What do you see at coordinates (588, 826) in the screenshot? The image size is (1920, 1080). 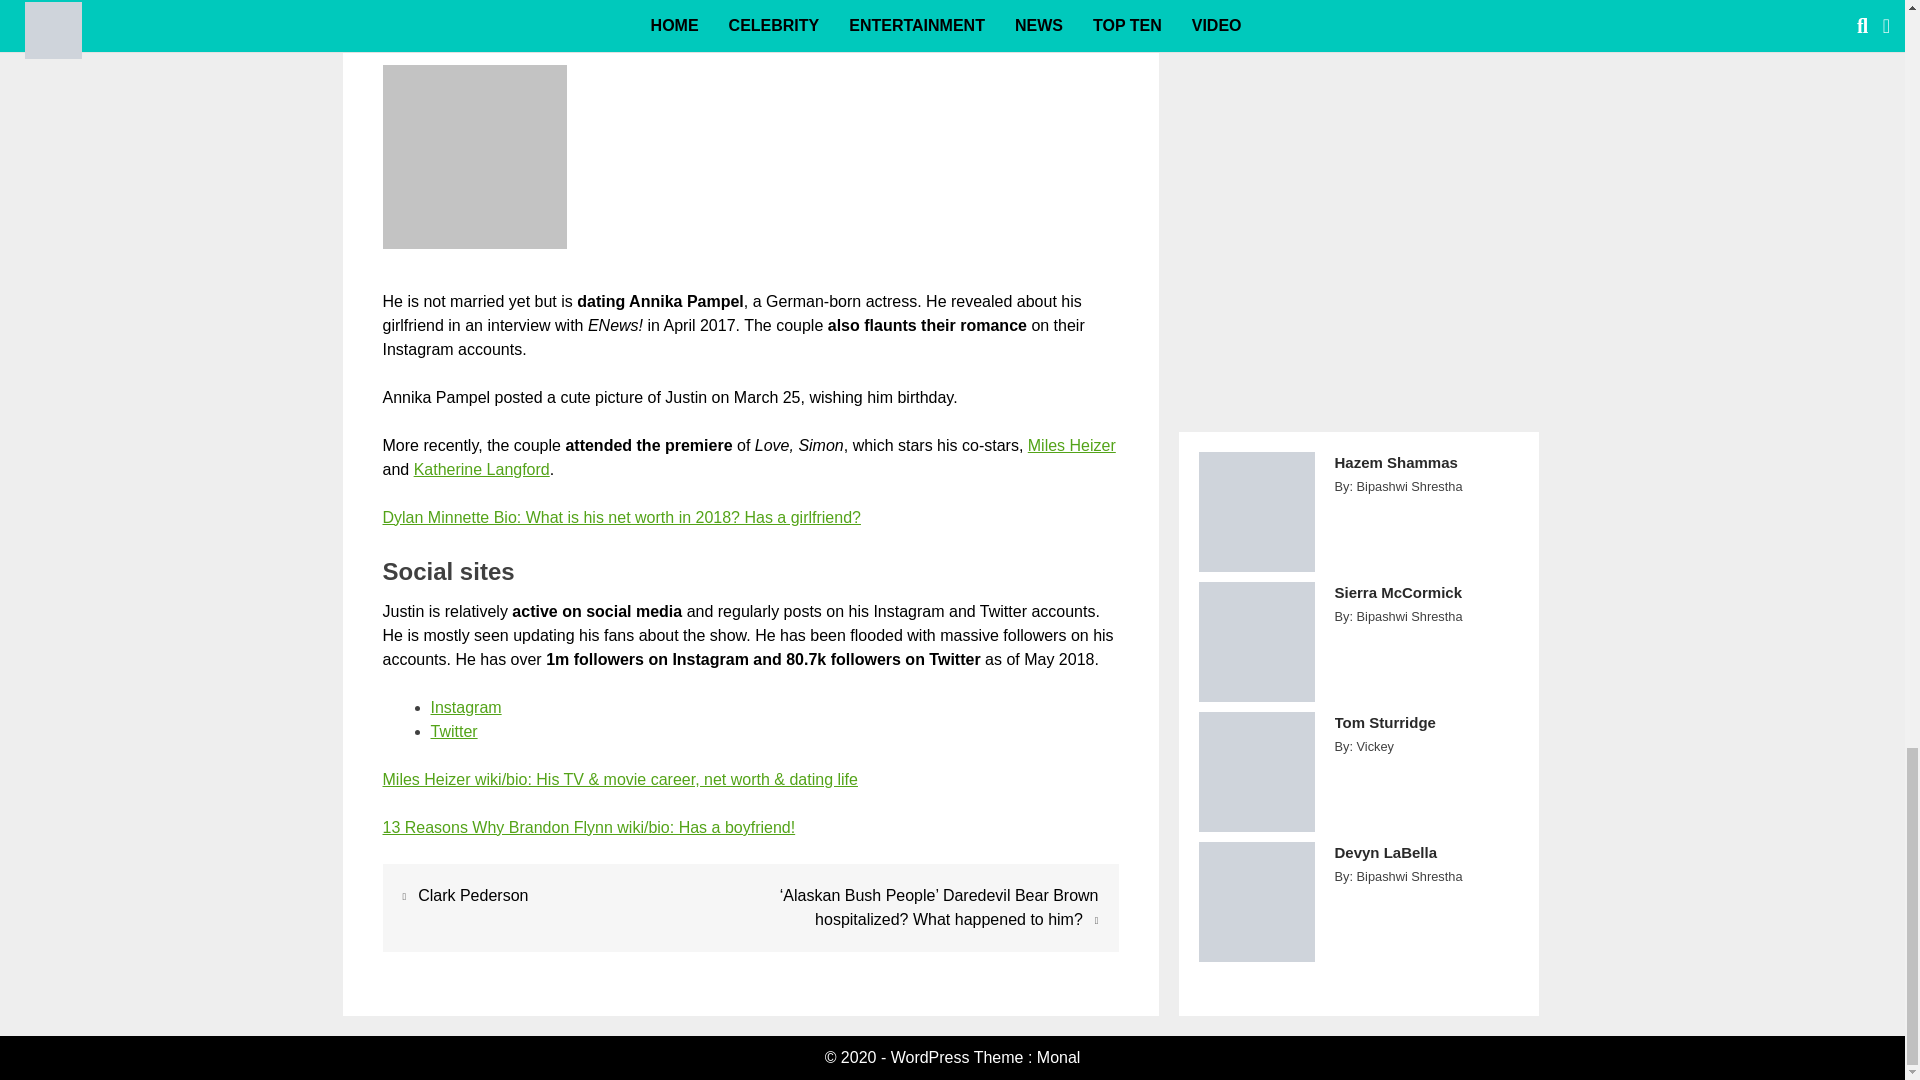 I see `Brandon Flynn ` at bounding box center [588, 826].